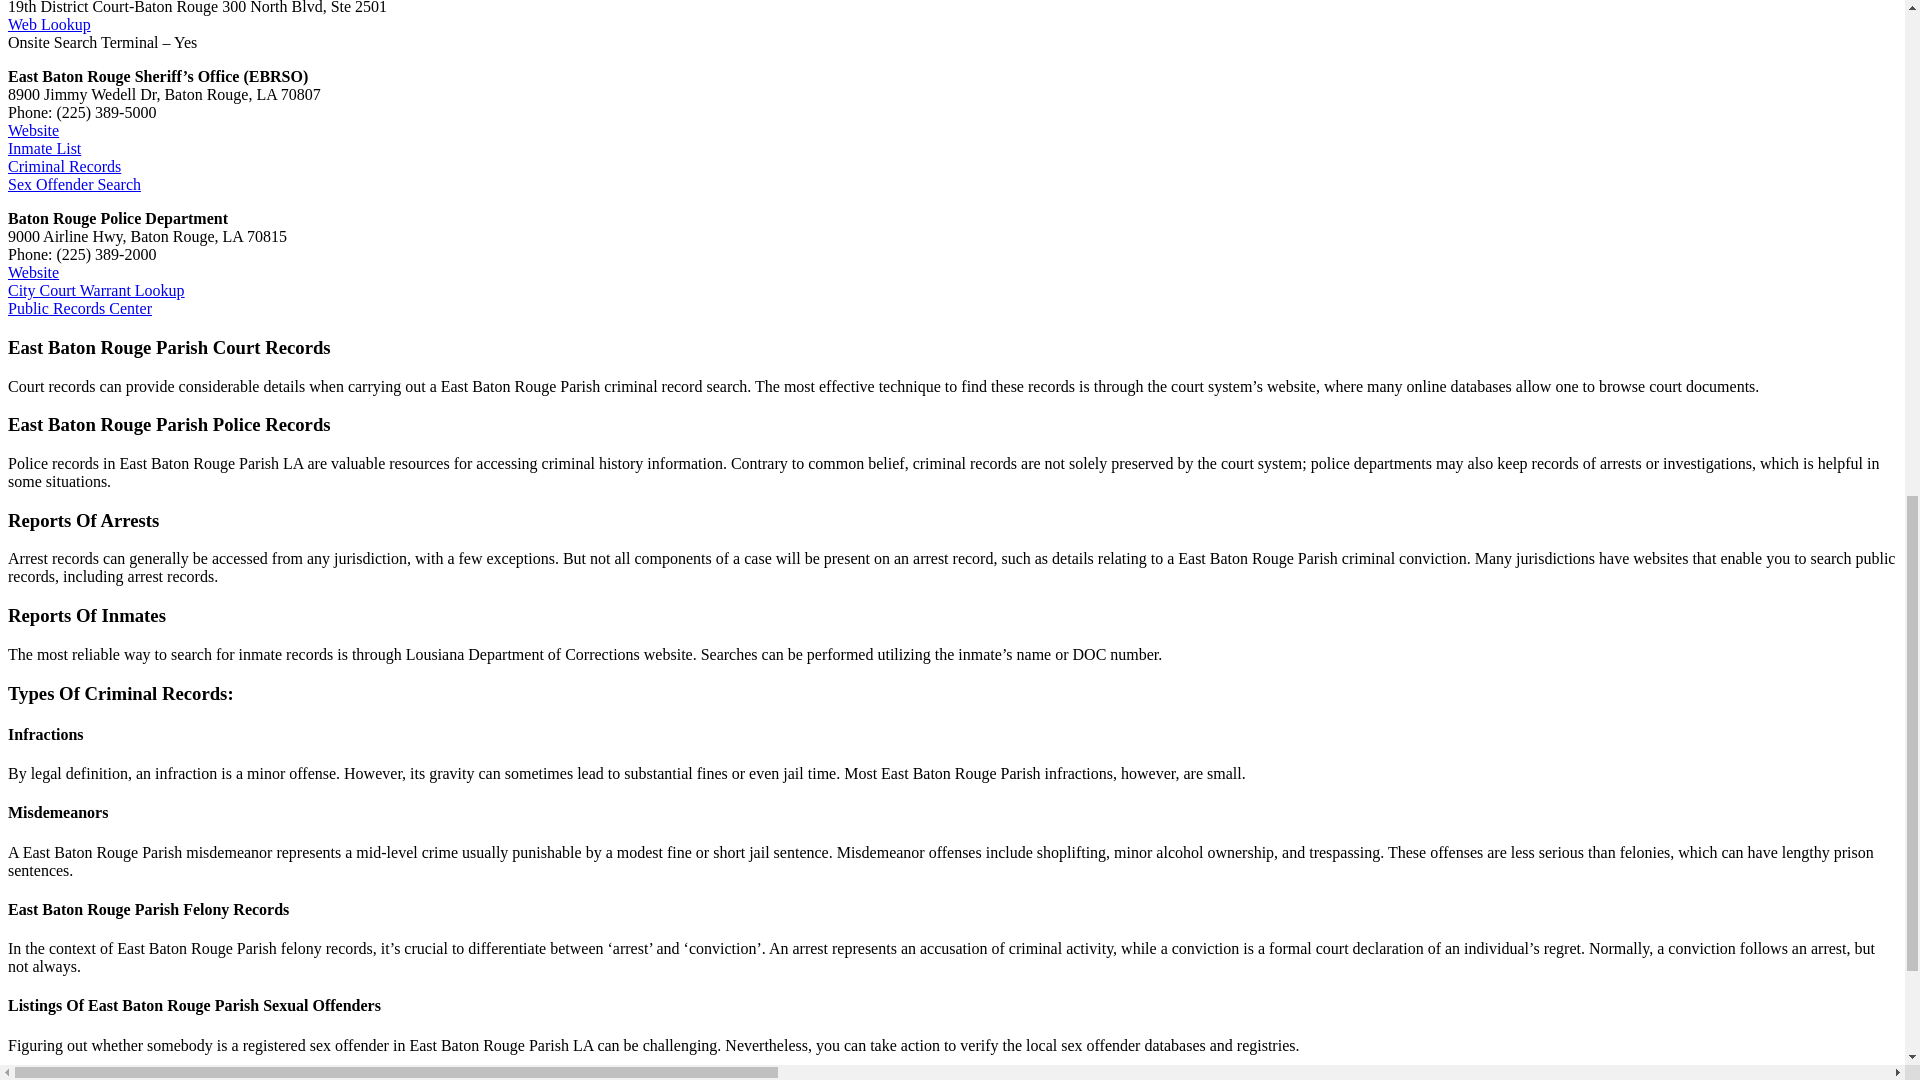  I want to click on Criminal Records, so click(64, 166).